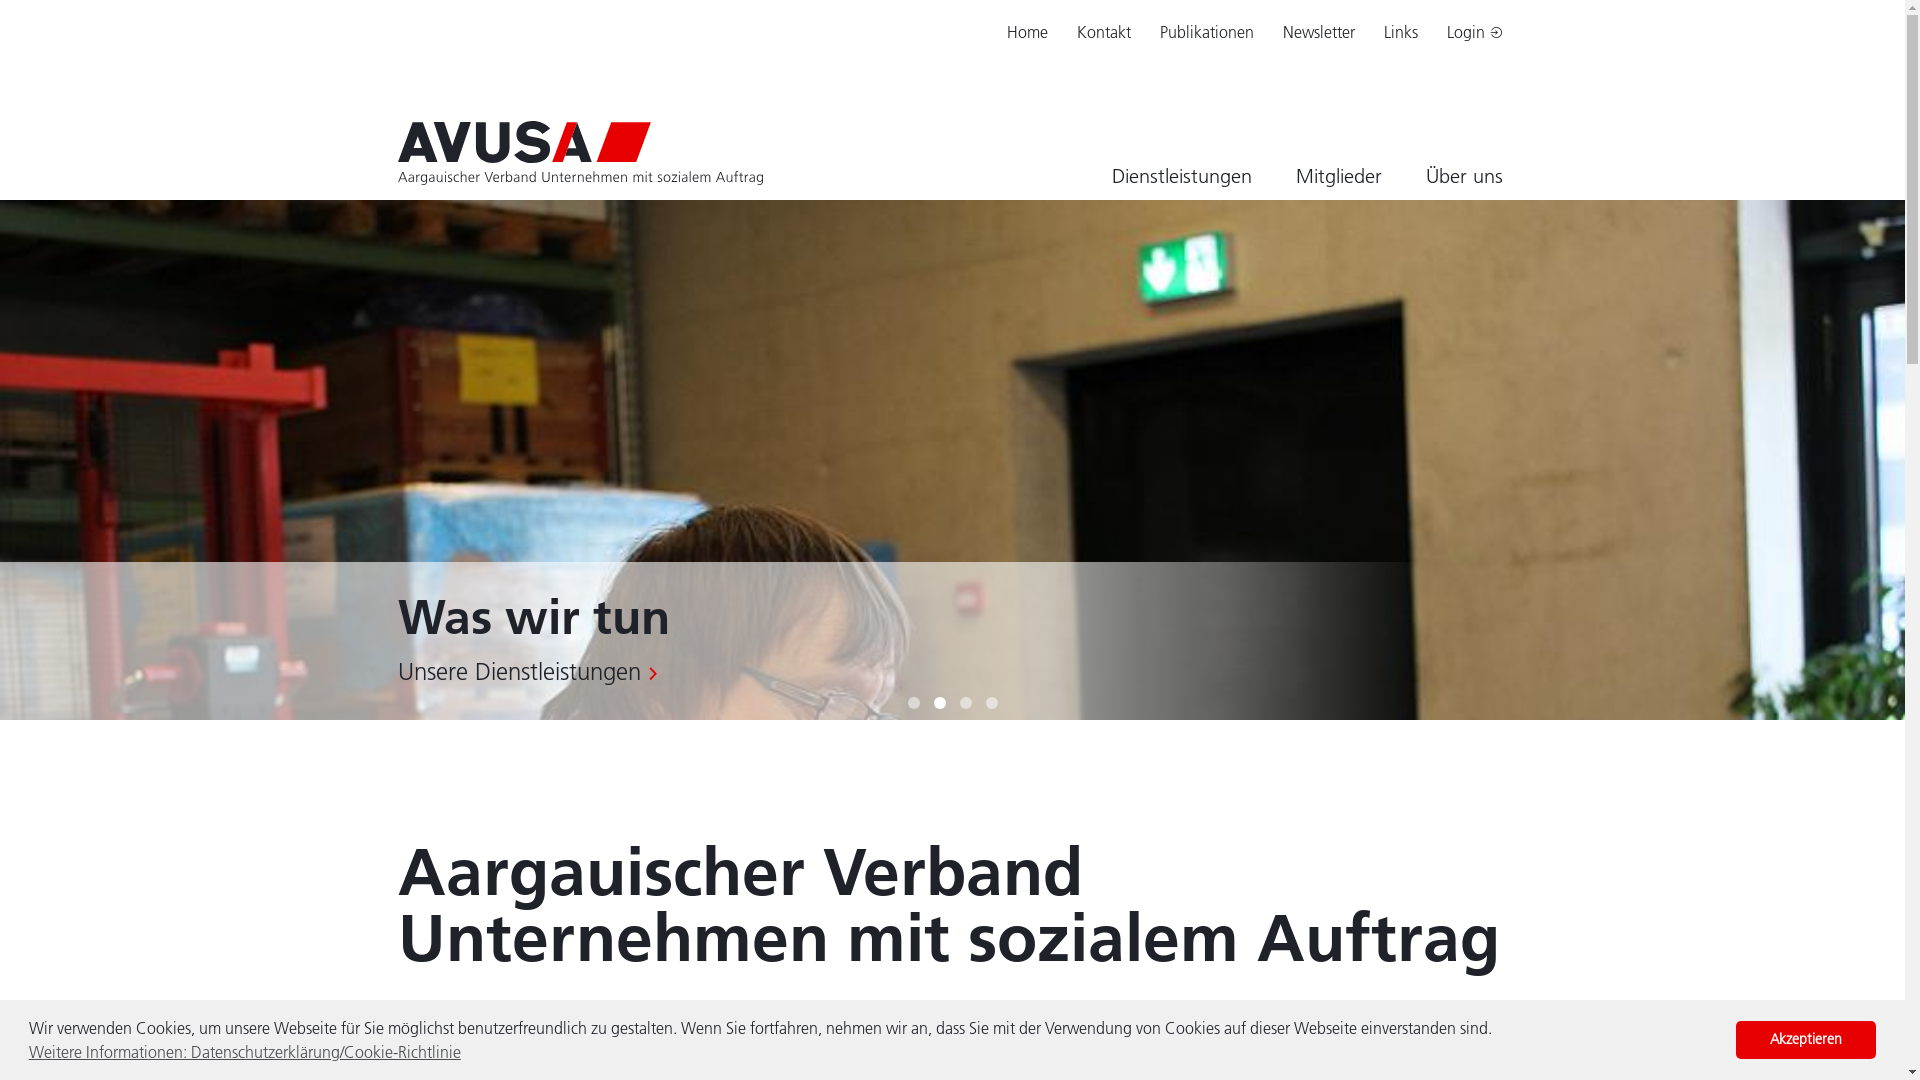 The image size is (1920, 1080). What do you see at coordinates (1475, 32) in the screenshot?
I see `Login` at bounding box center [1475, 32].